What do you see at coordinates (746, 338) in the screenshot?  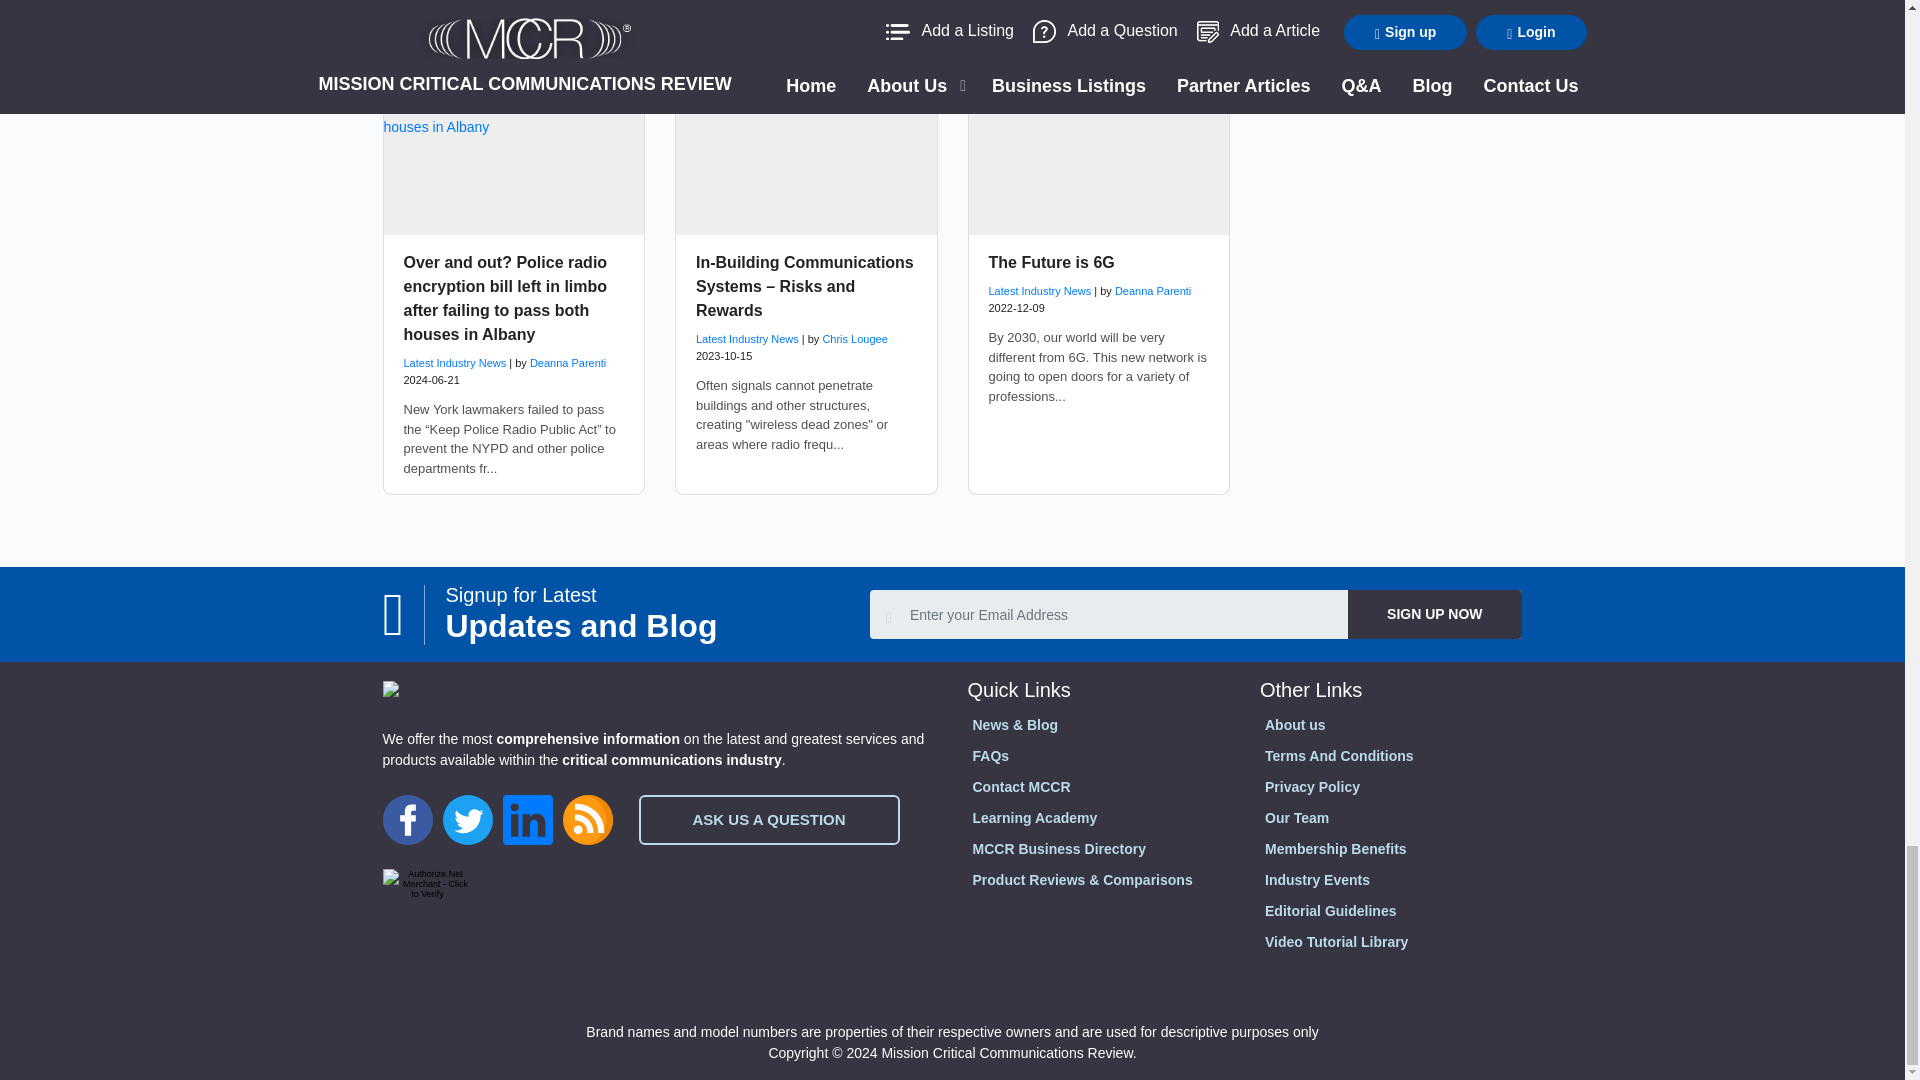 I see `Latest Industry News` at bounding box center [746, 338].